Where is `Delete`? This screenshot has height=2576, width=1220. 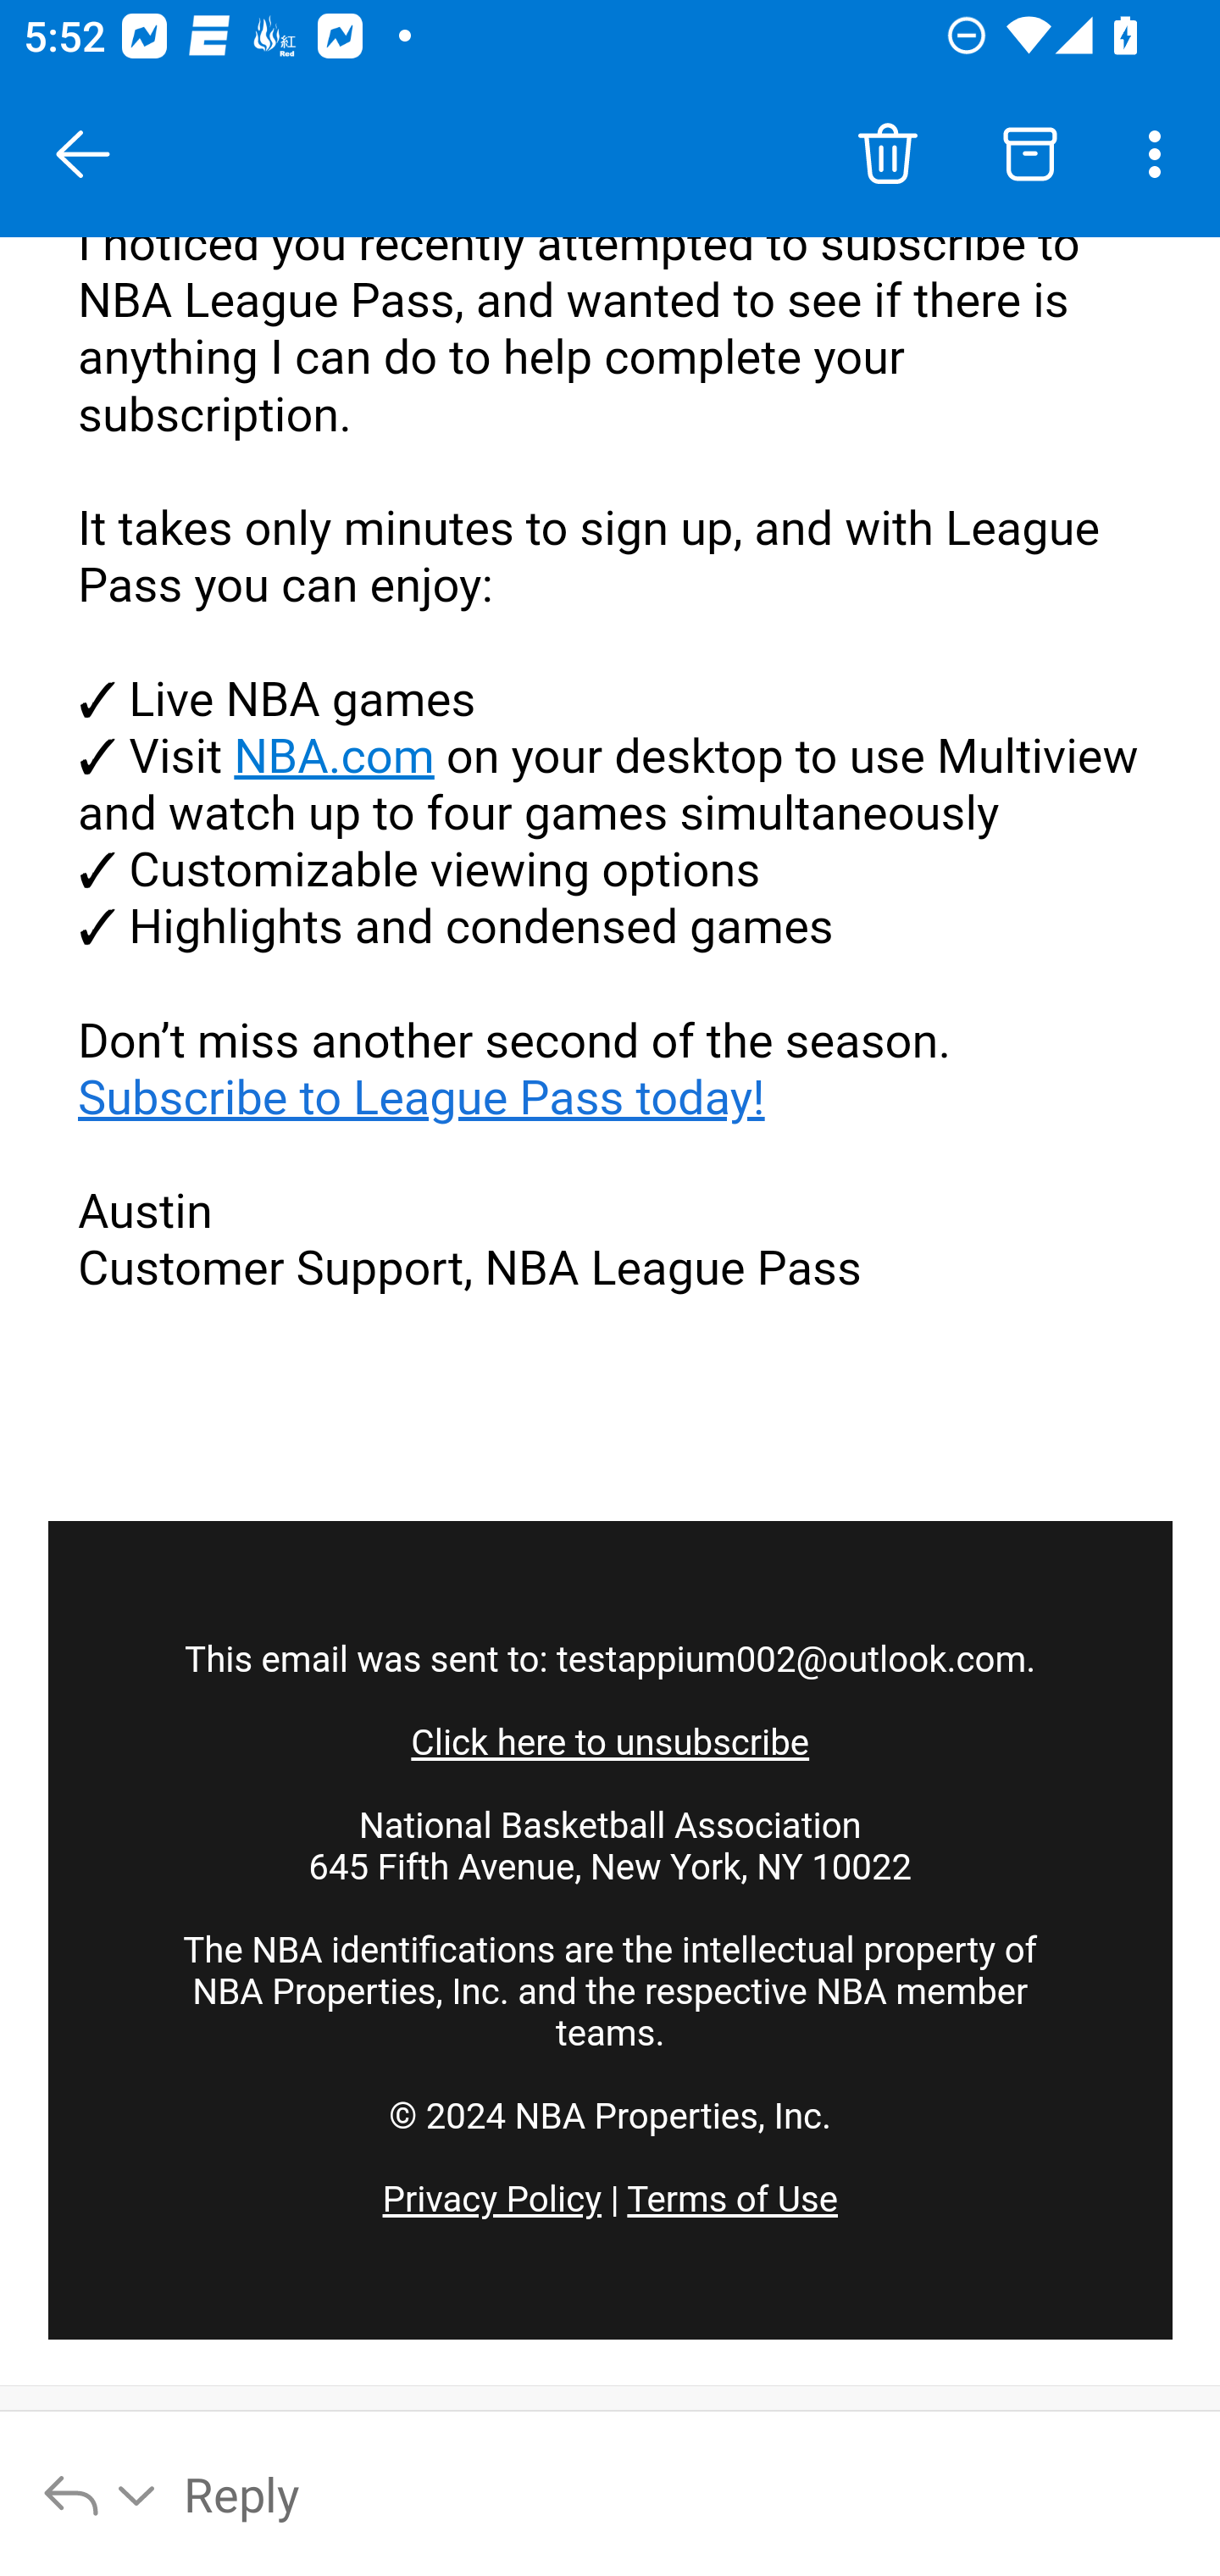 Delete is located at coordinates (887, 154).